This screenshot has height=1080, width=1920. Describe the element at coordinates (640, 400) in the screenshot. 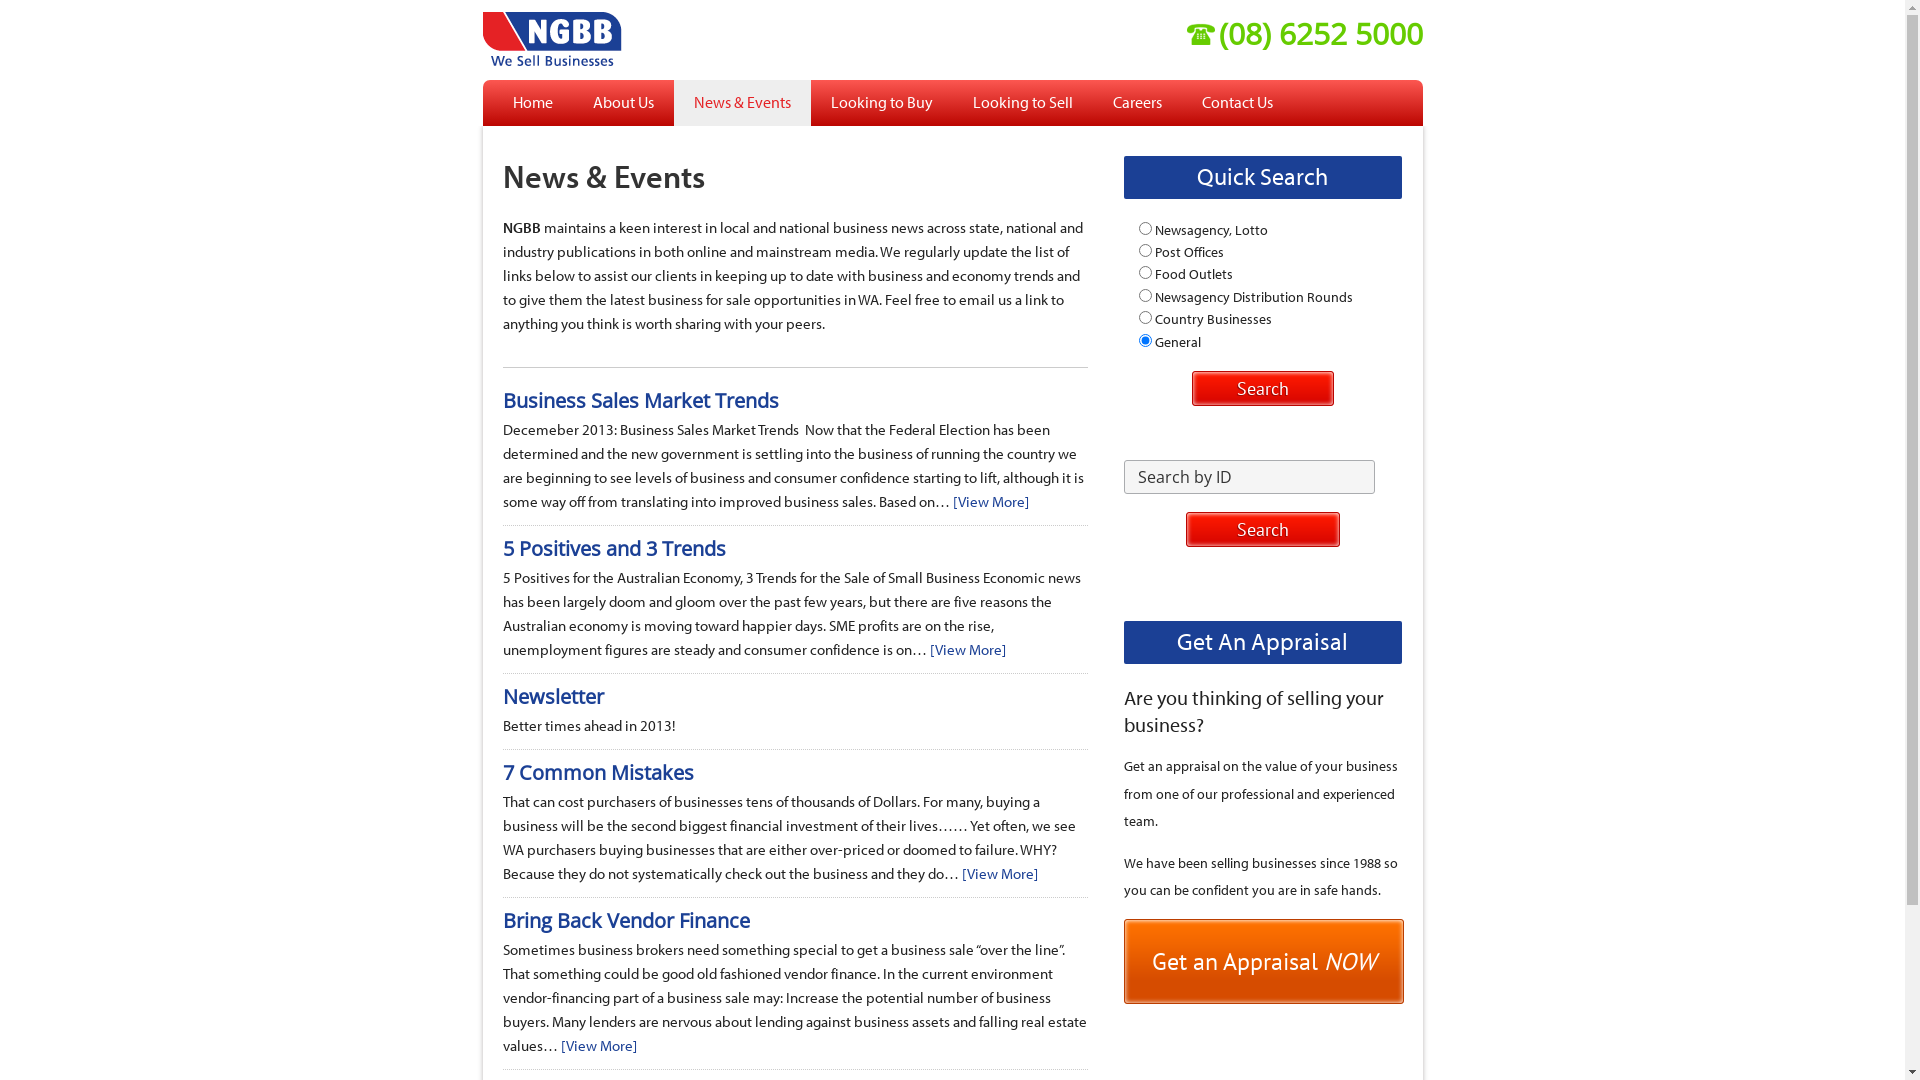

I see `Business Sales Market Trends` at that location.